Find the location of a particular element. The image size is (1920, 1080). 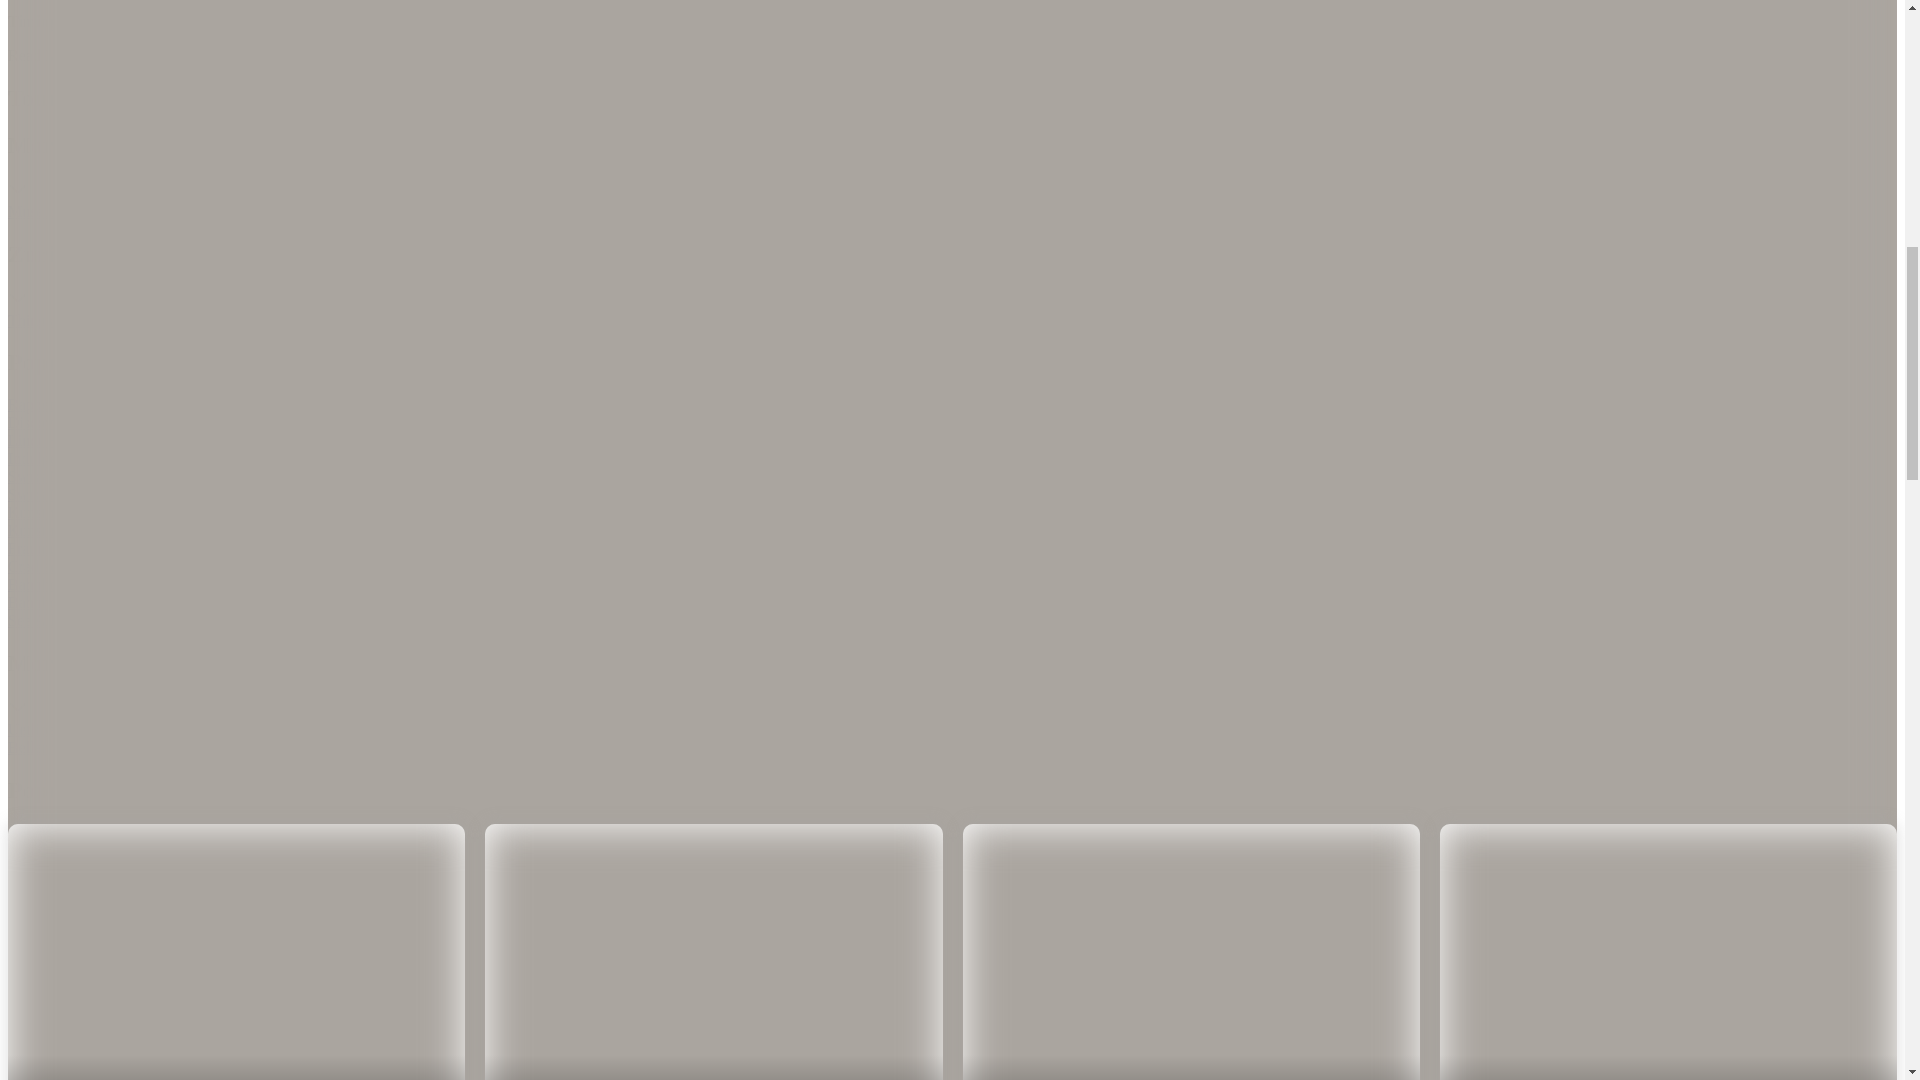

Ubs Polybahn is located at coordinates (1283, 729).